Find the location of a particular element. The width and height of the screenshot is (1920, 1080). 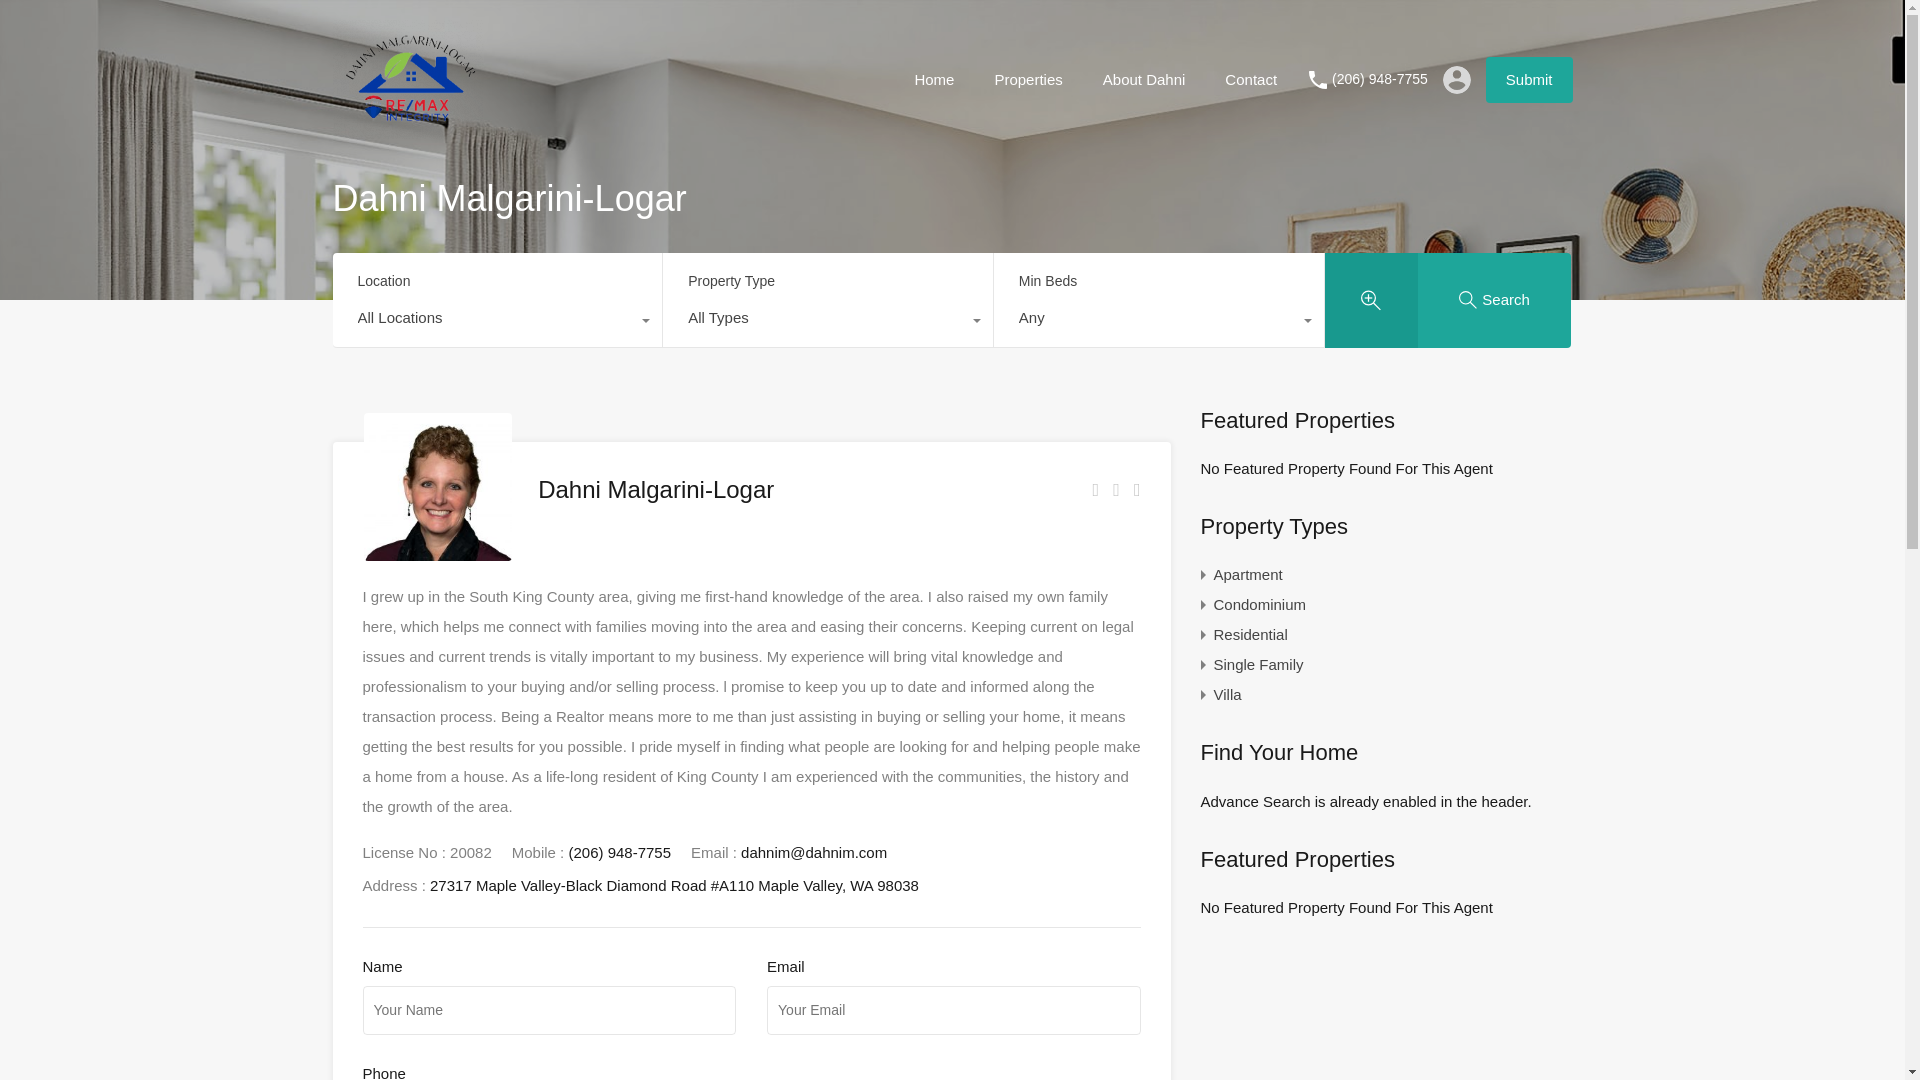

All Locations is located at coordinates (497, 322).